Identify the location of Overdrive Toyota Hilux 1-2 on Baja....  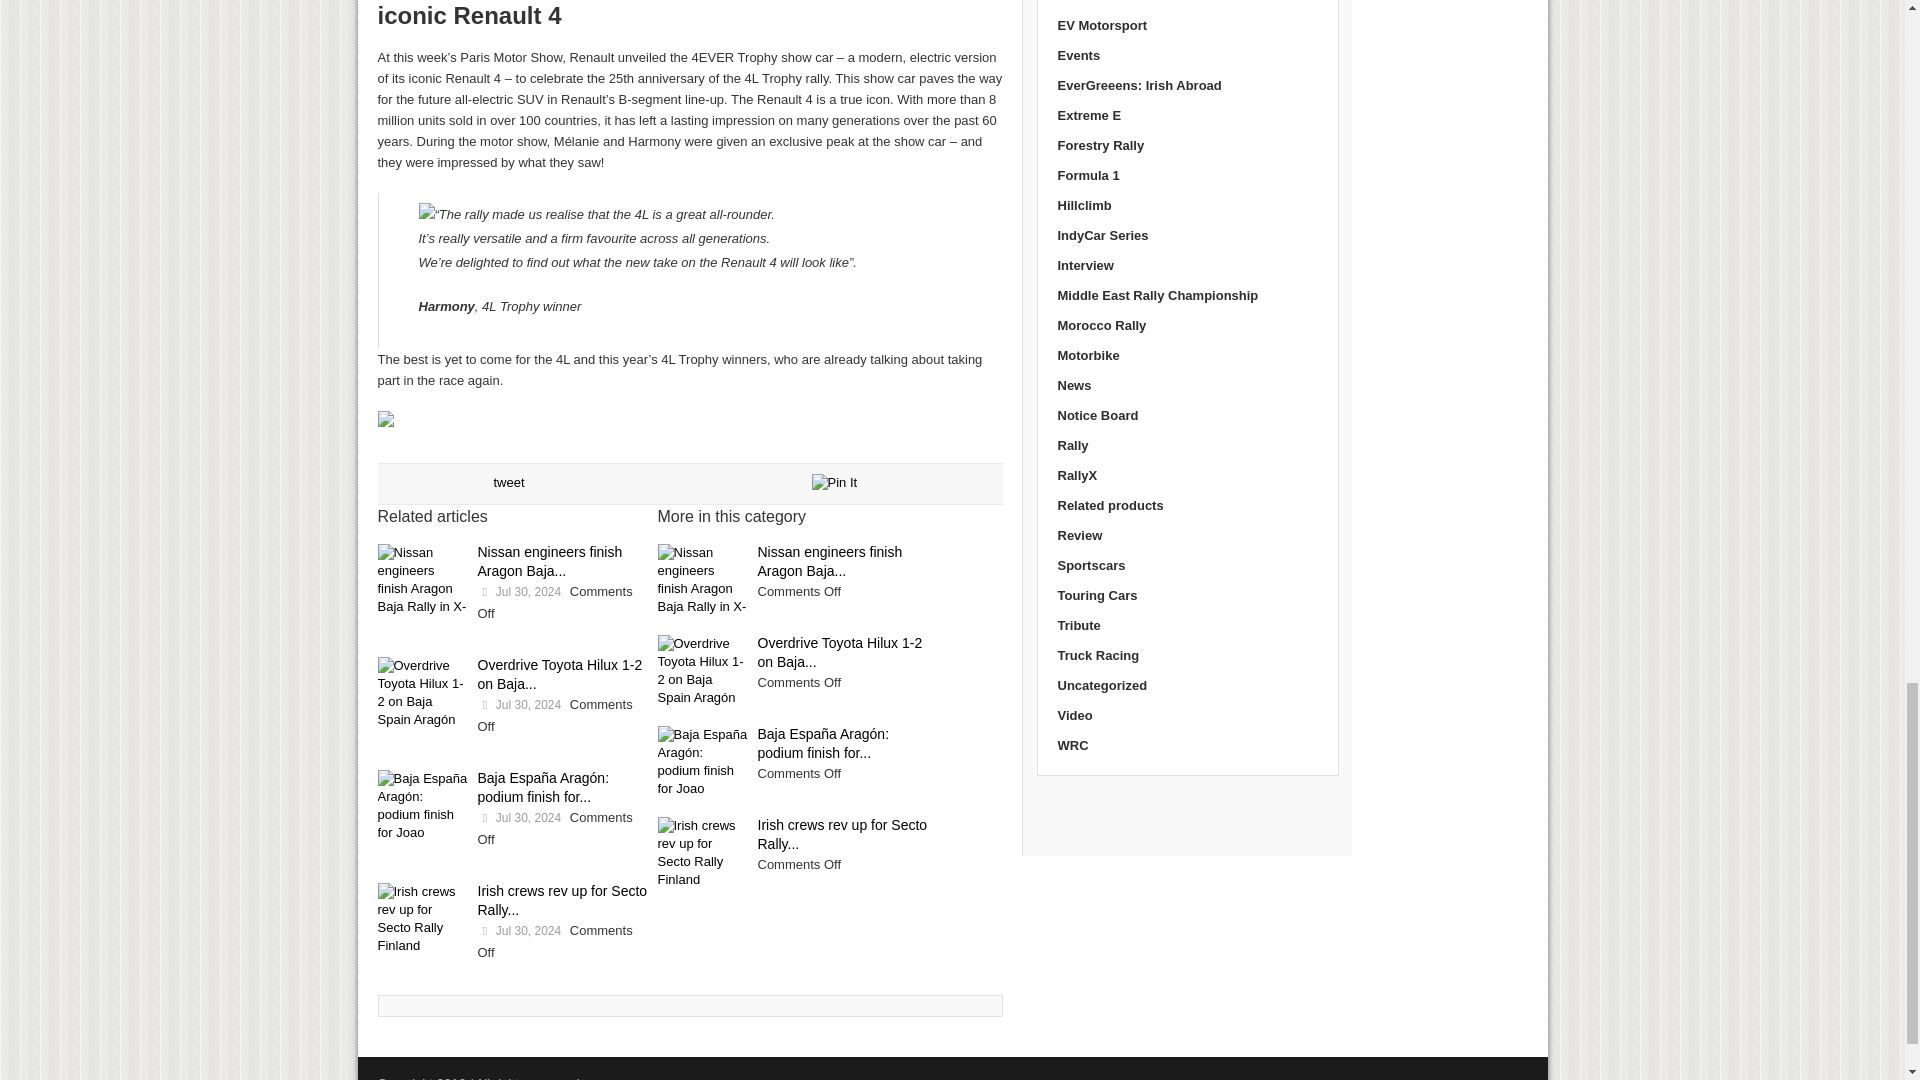
(560, 674).